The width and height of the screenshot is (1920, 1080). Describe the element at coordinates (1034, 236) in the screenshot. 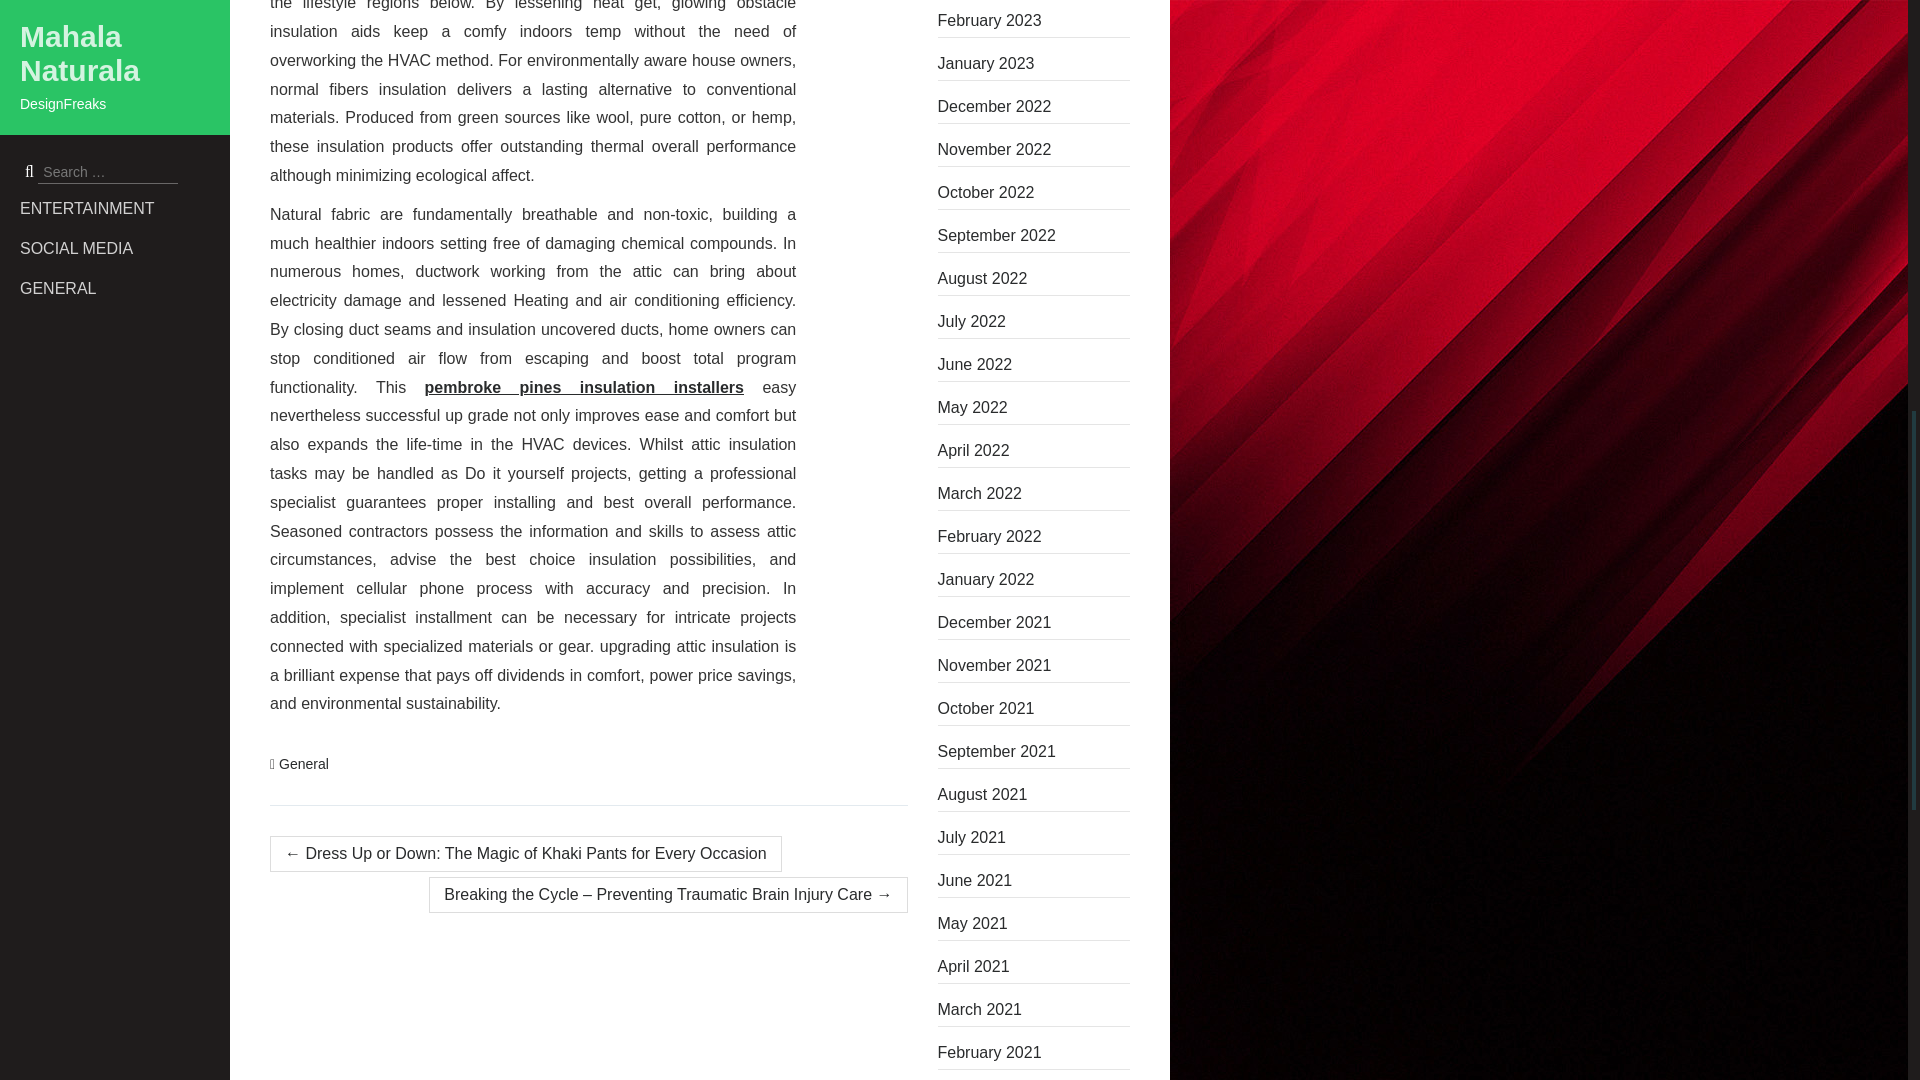

I see `September 2022` at that location.